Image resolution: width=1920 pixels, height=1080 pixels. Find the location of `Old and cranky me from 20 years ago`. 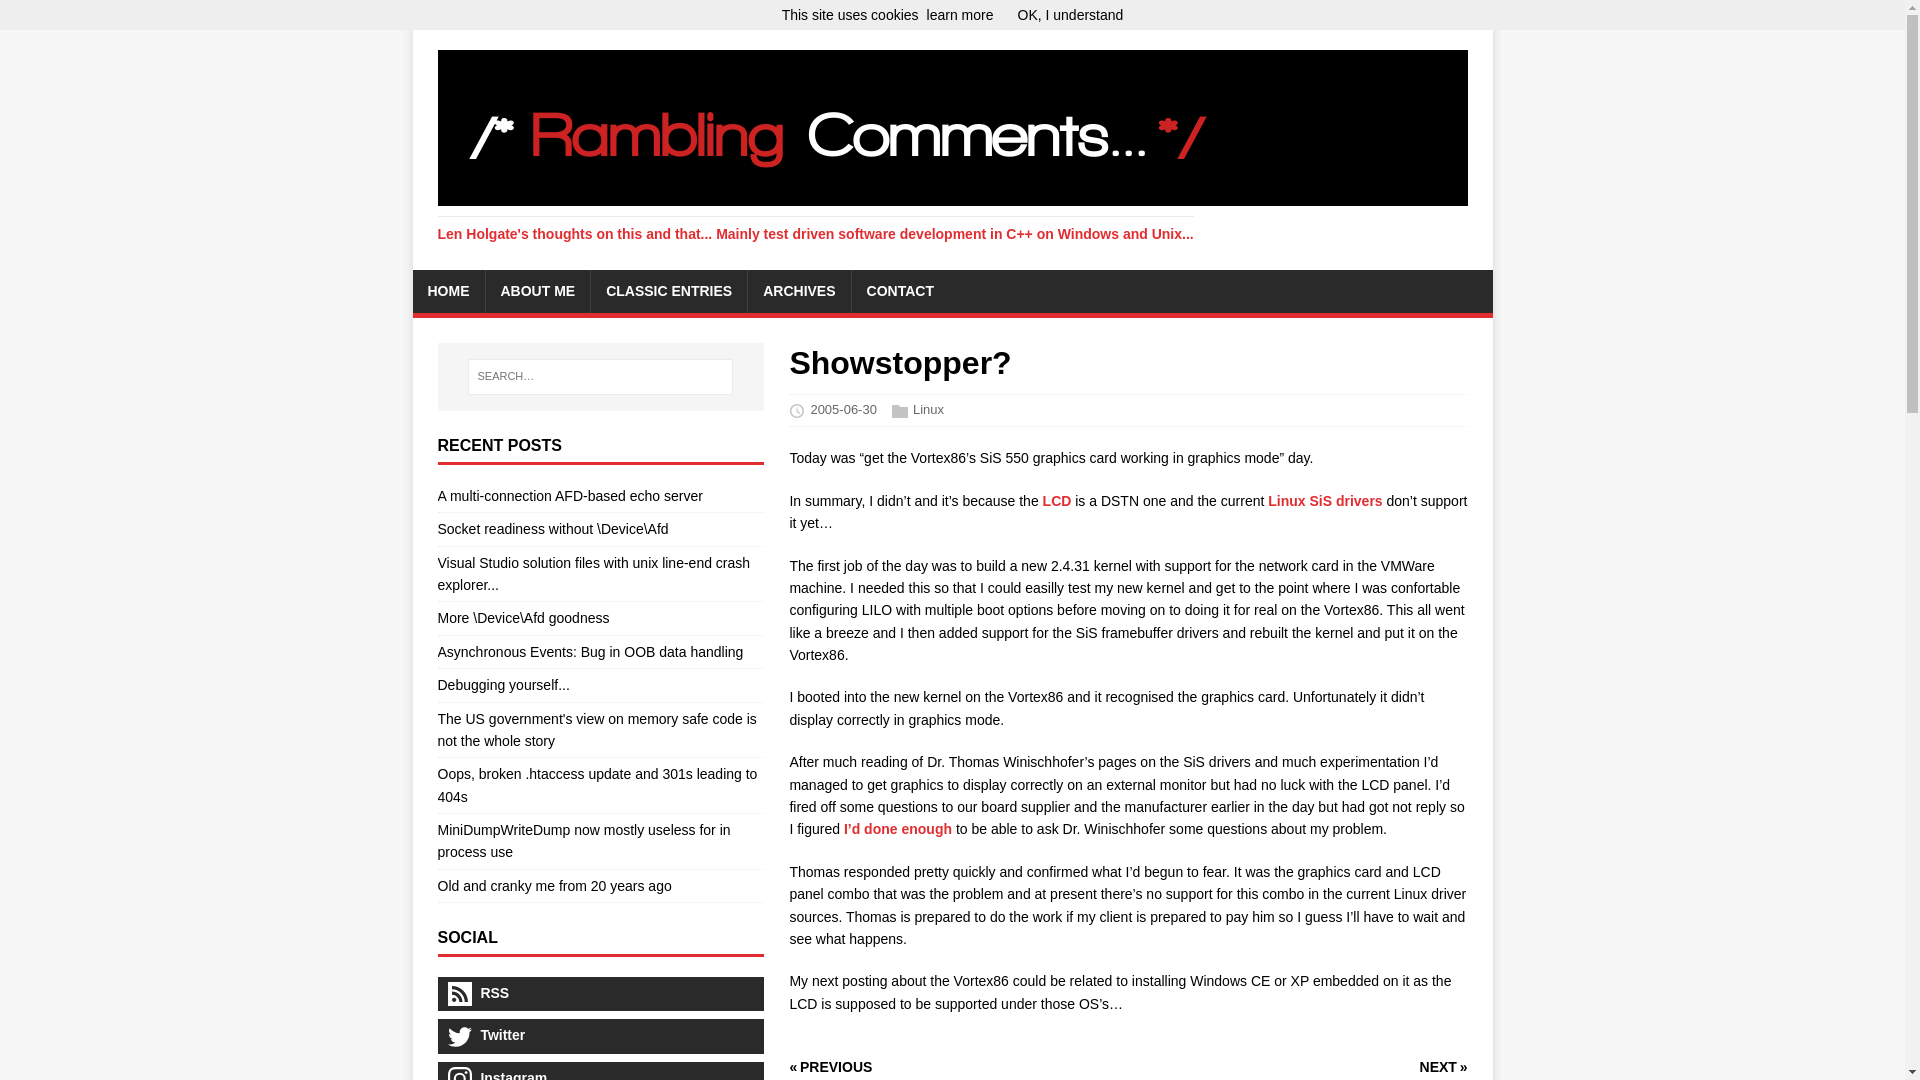

Old and cranky me from 20 years ago is located at coordinates (554, 886).